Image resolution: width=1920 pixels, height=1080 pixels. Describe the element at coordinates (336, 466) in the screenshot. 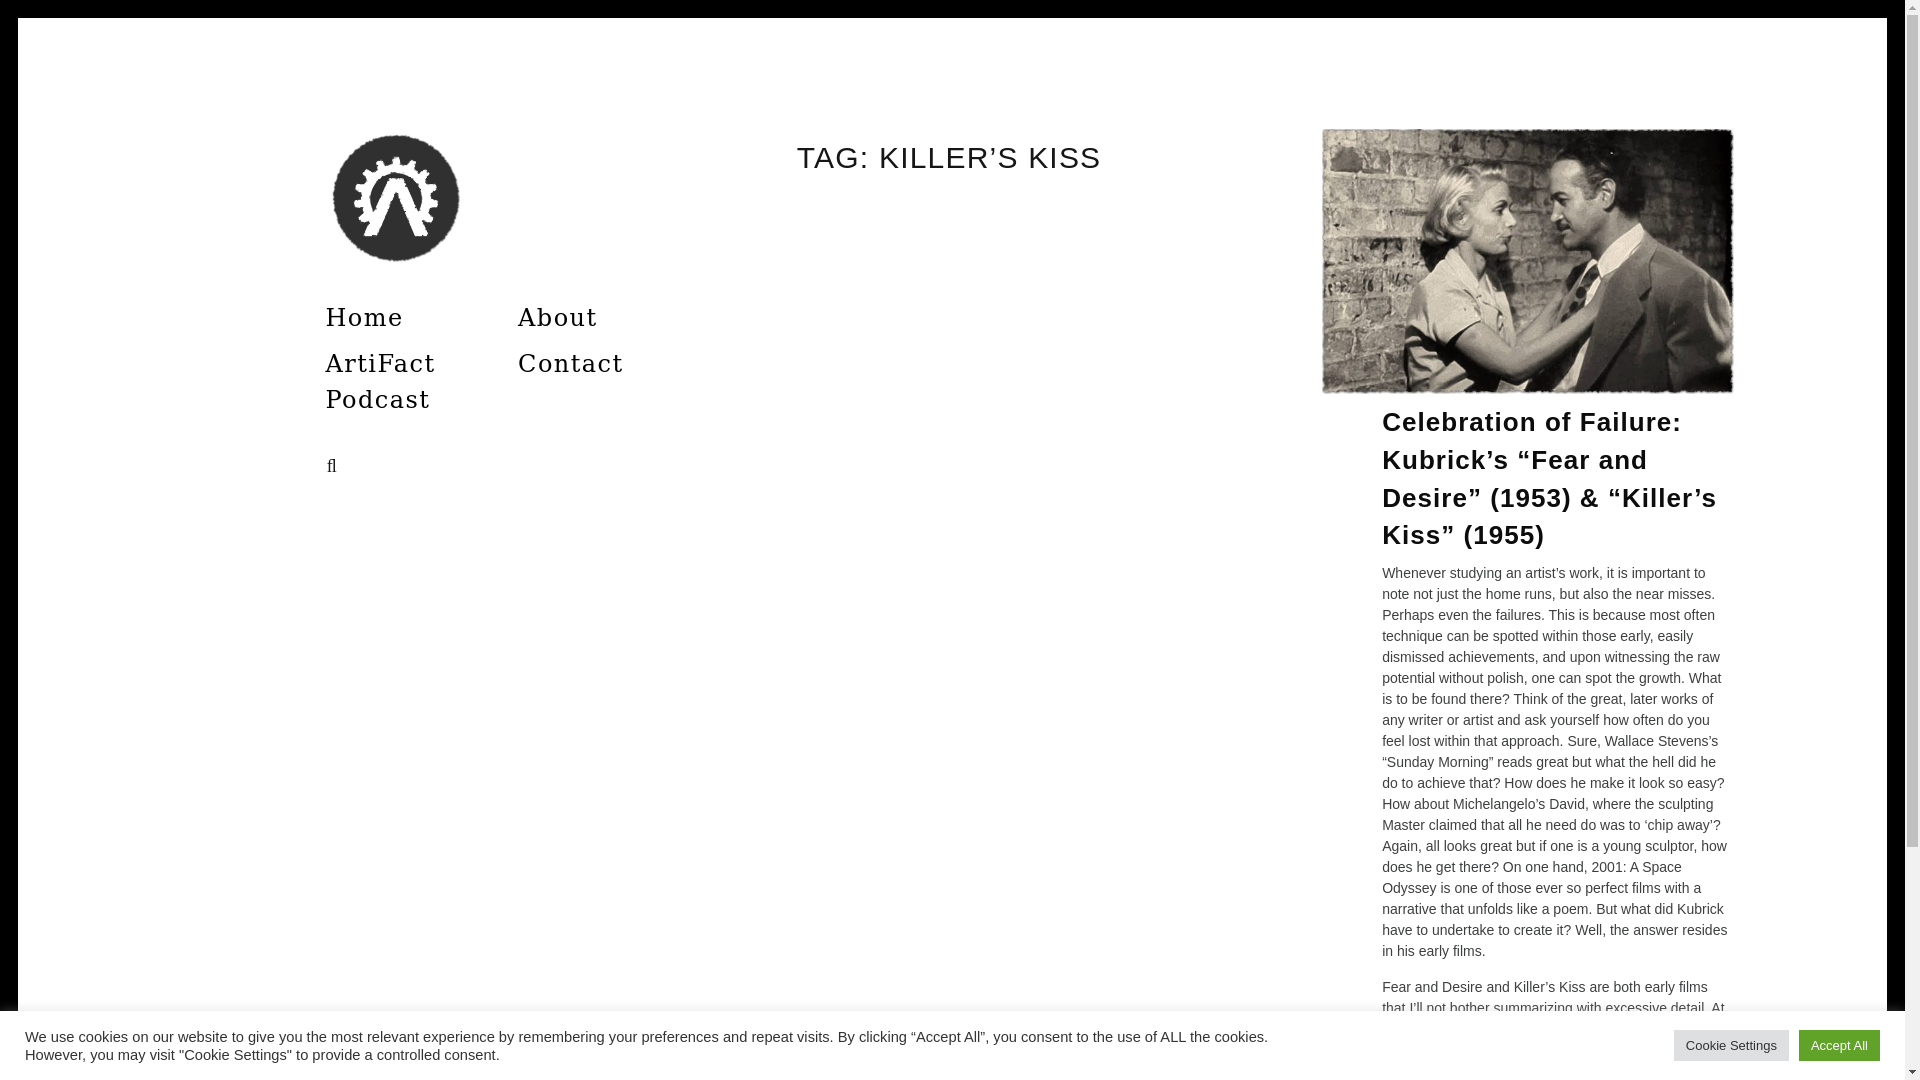

I see `SEARCH` at that location.